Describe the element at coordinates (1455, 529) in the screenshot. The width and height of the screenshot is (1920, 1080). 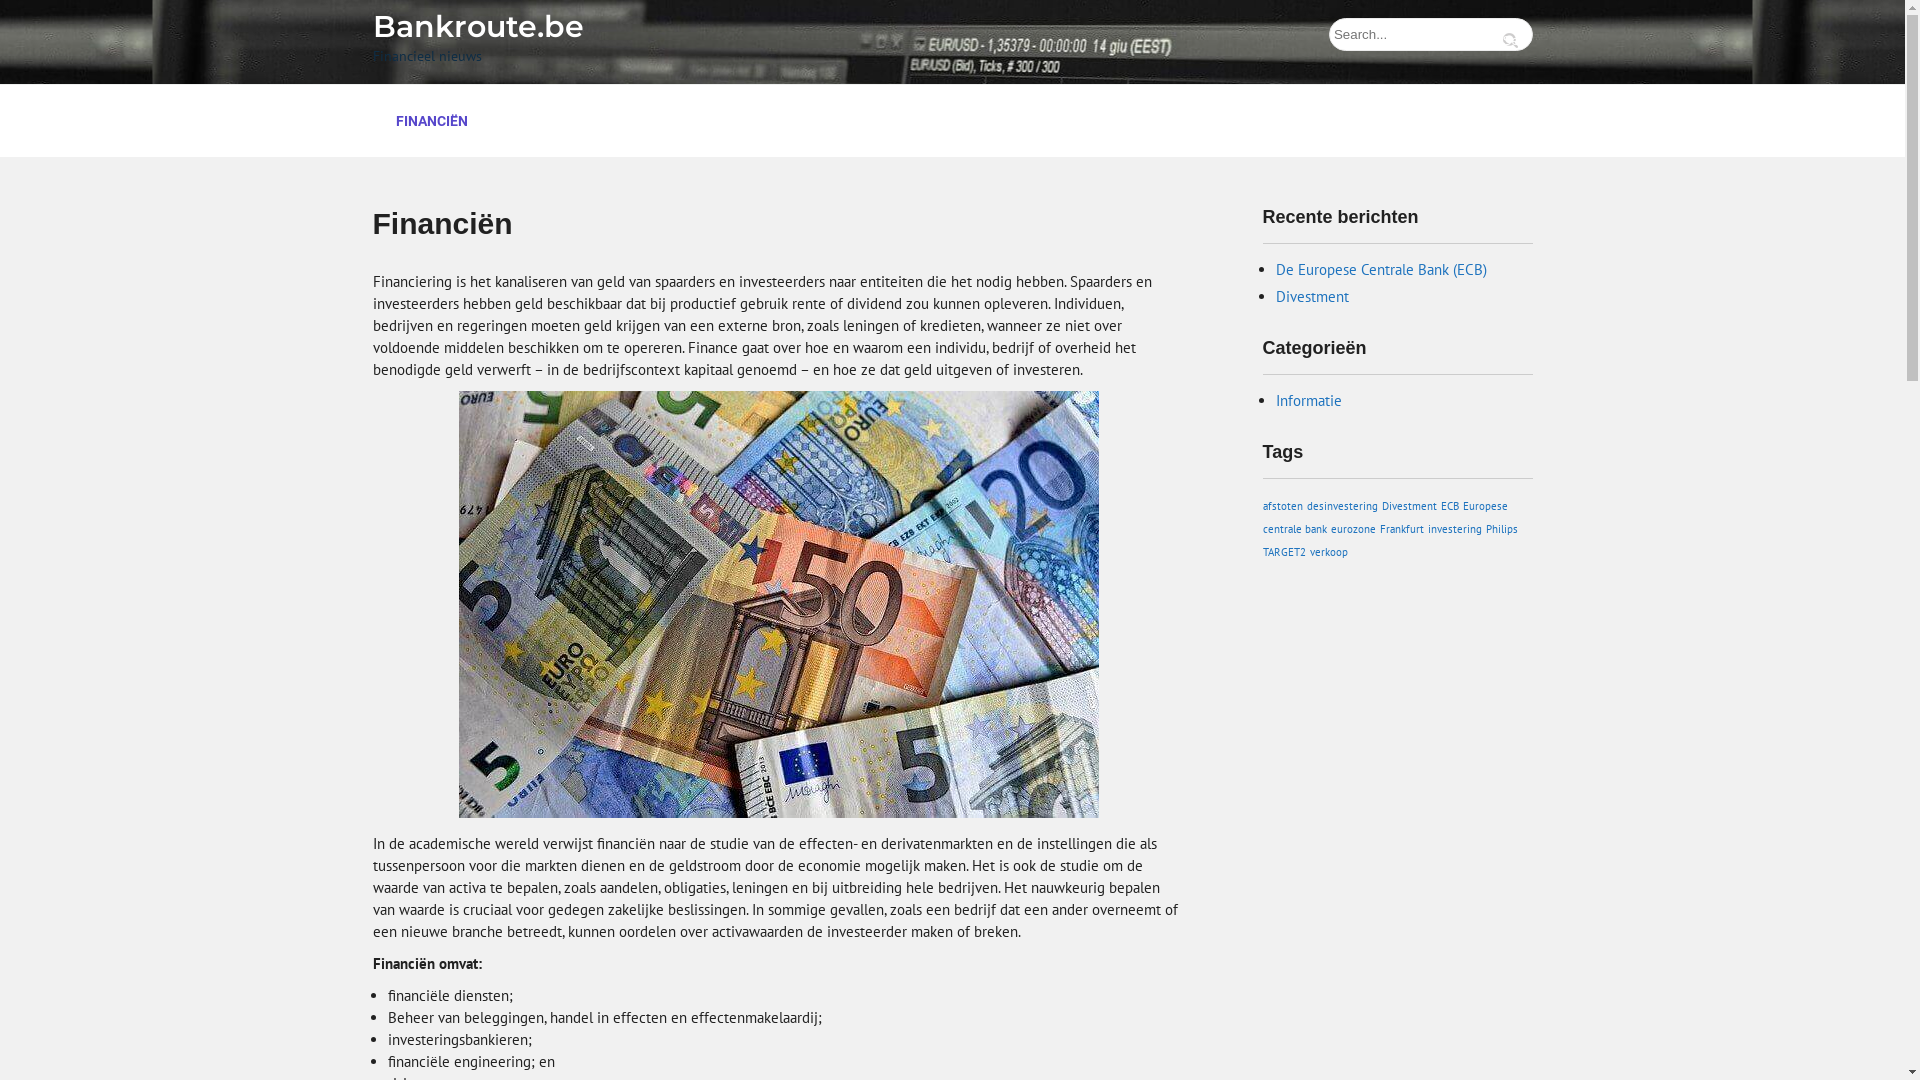
I see `investering` at that location.